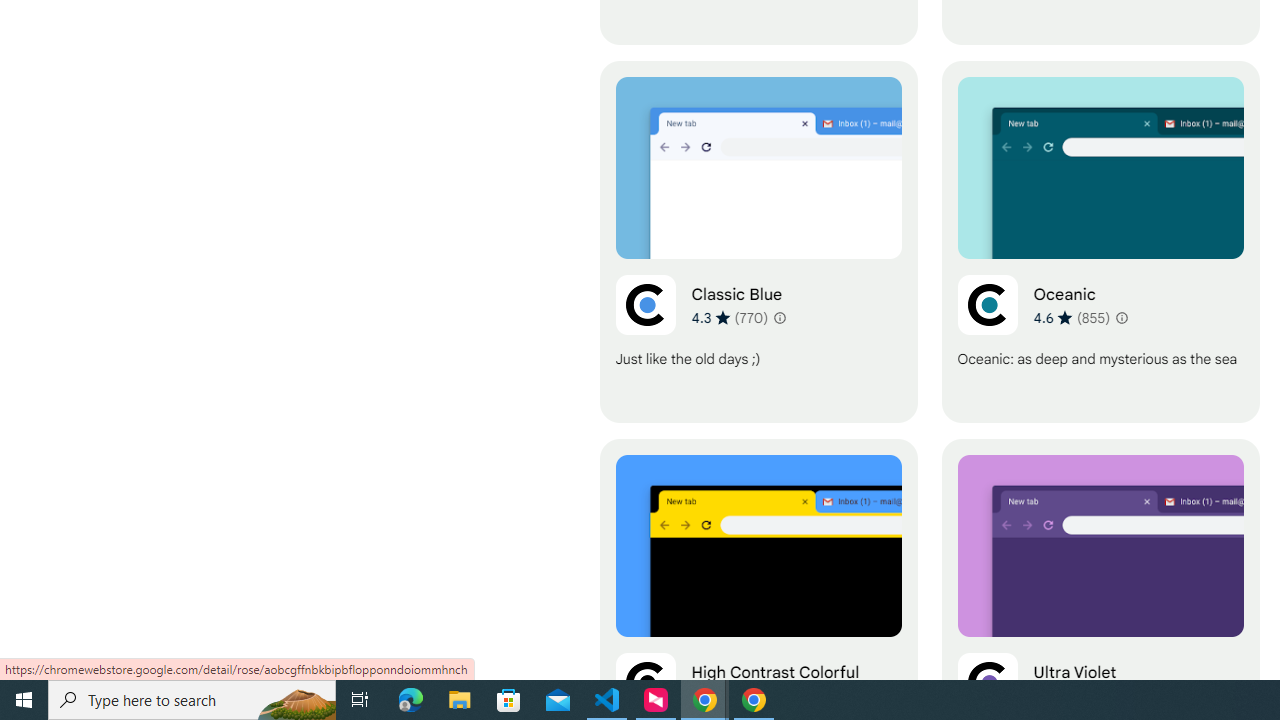 This screenshot has height=720, width=1280. Describe the element at coordinates (1100, 242) in the screenshot. I see `Oceanic` at that location.